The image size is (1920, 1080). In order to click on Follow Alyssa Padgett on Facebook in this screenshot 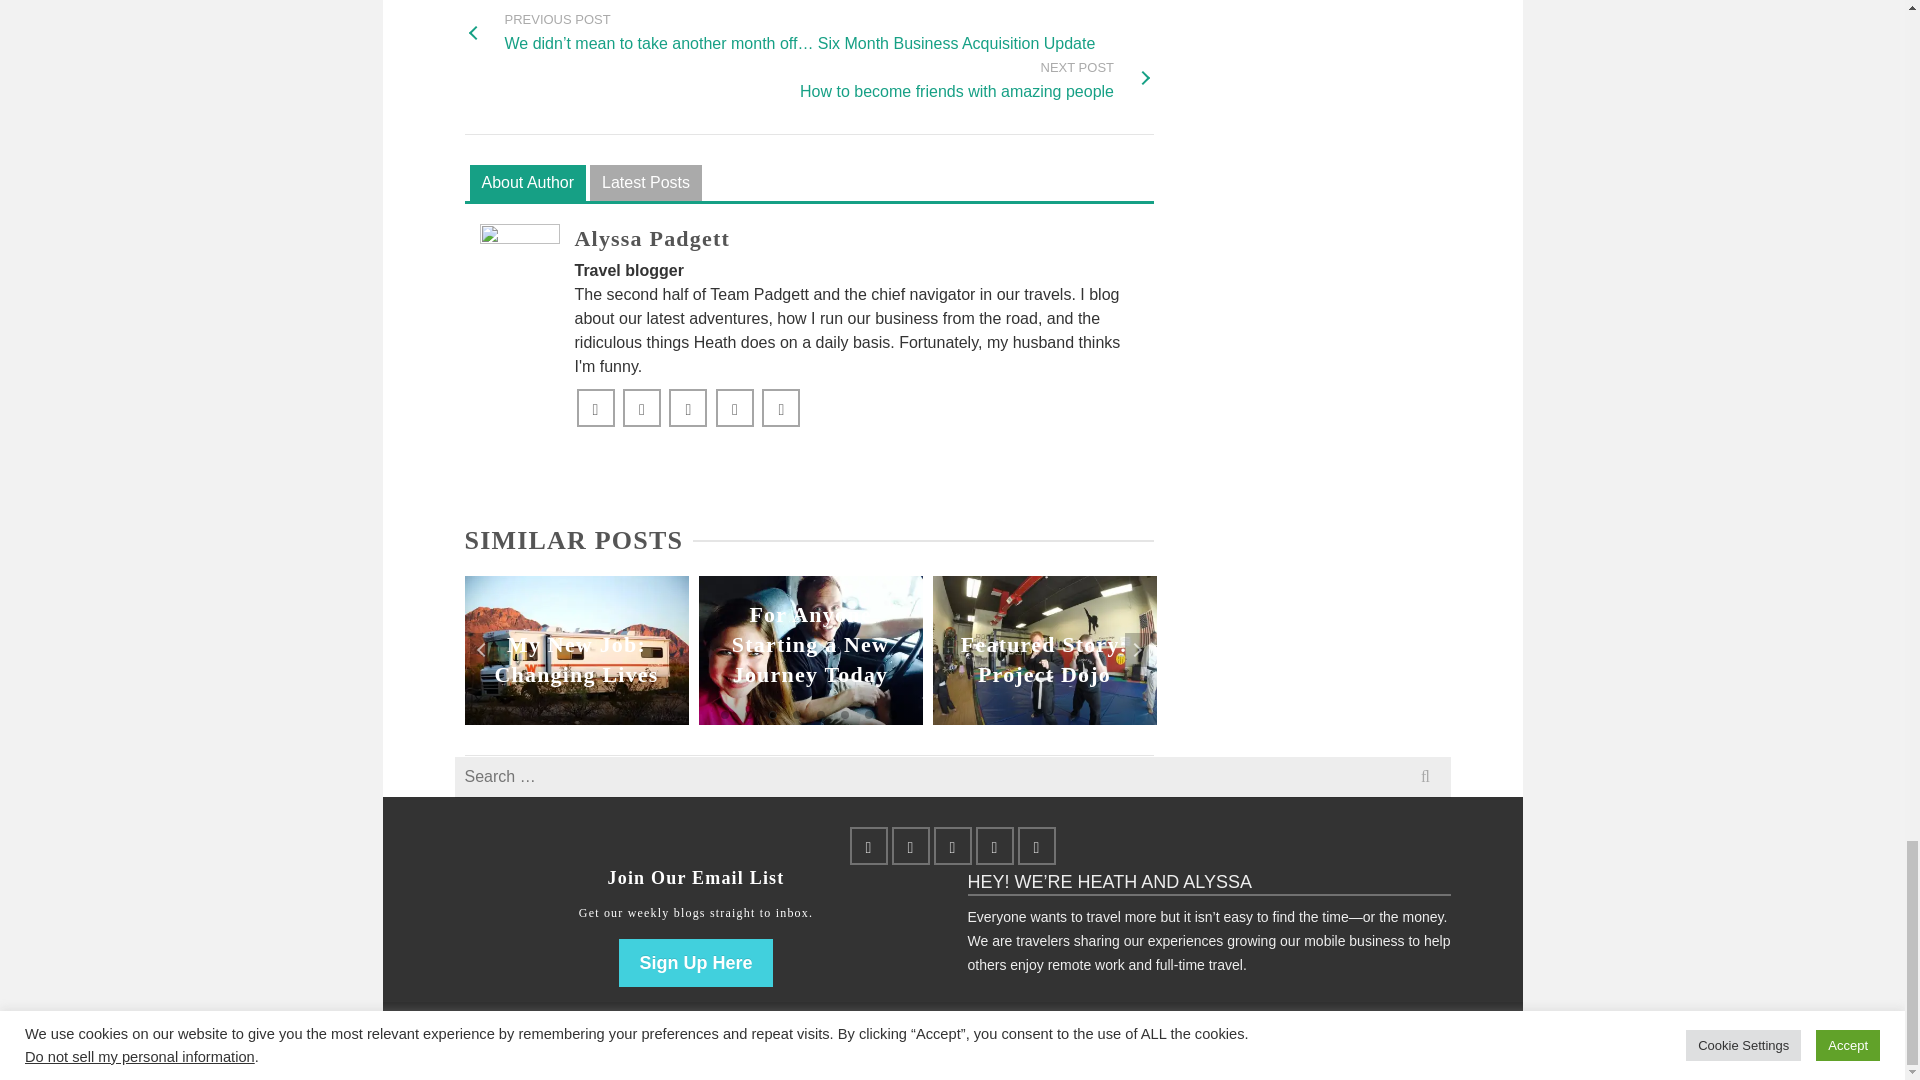, I will do `click(646, 184)`.